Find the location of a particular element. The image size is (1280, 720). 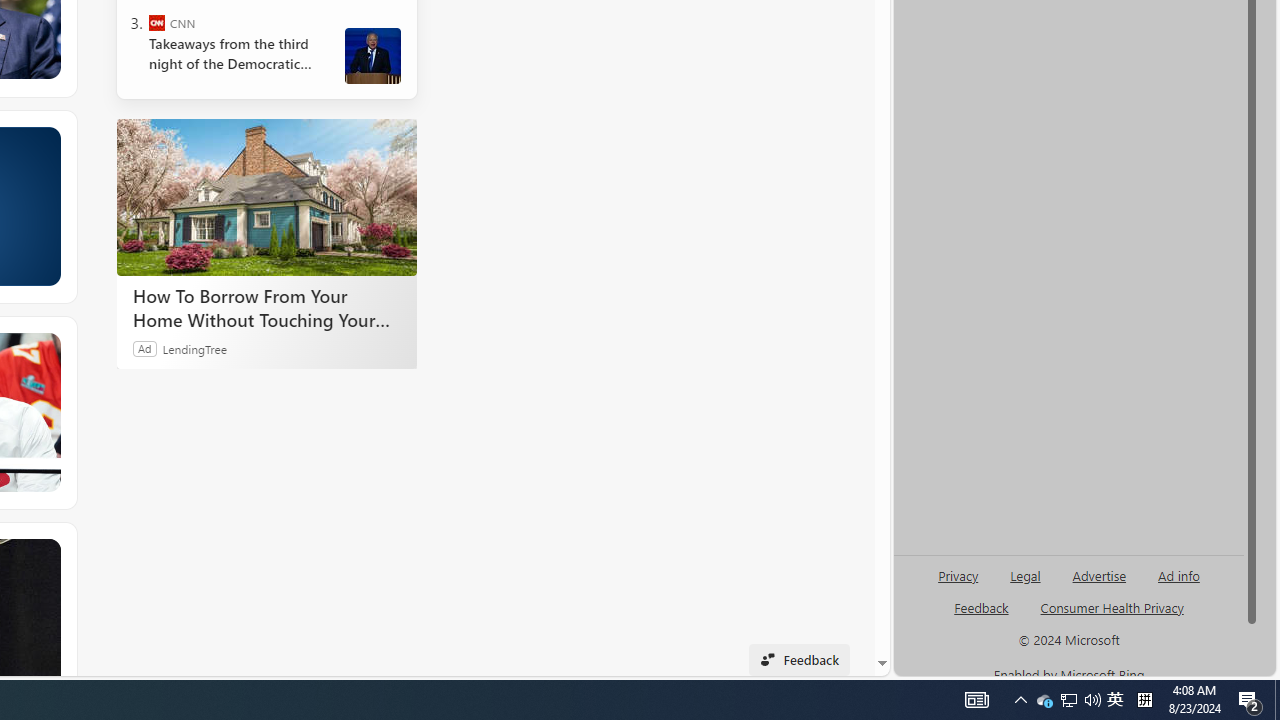

AutomationID: sb_feedback is located at coordinates (980, 607).